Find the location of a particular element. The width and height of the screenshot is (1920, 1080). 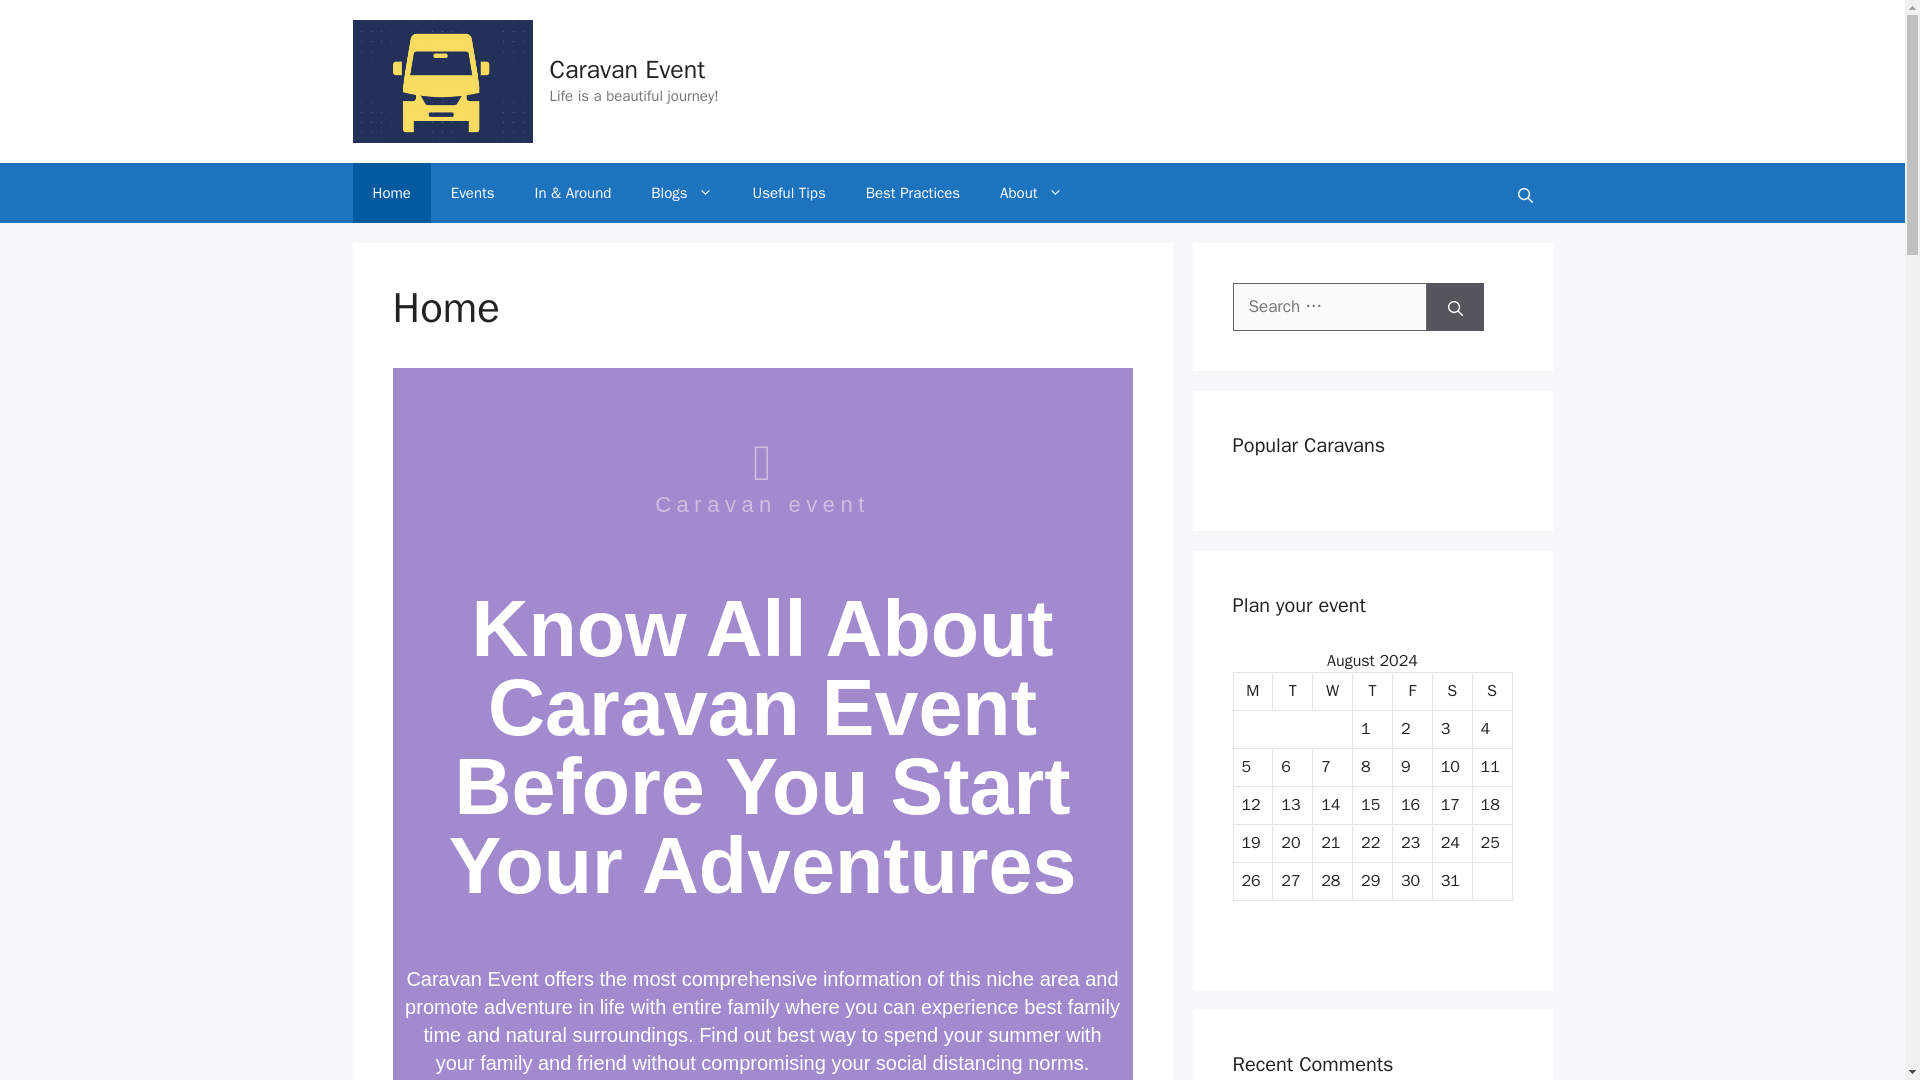

Events is located at coordinates (472, 192).